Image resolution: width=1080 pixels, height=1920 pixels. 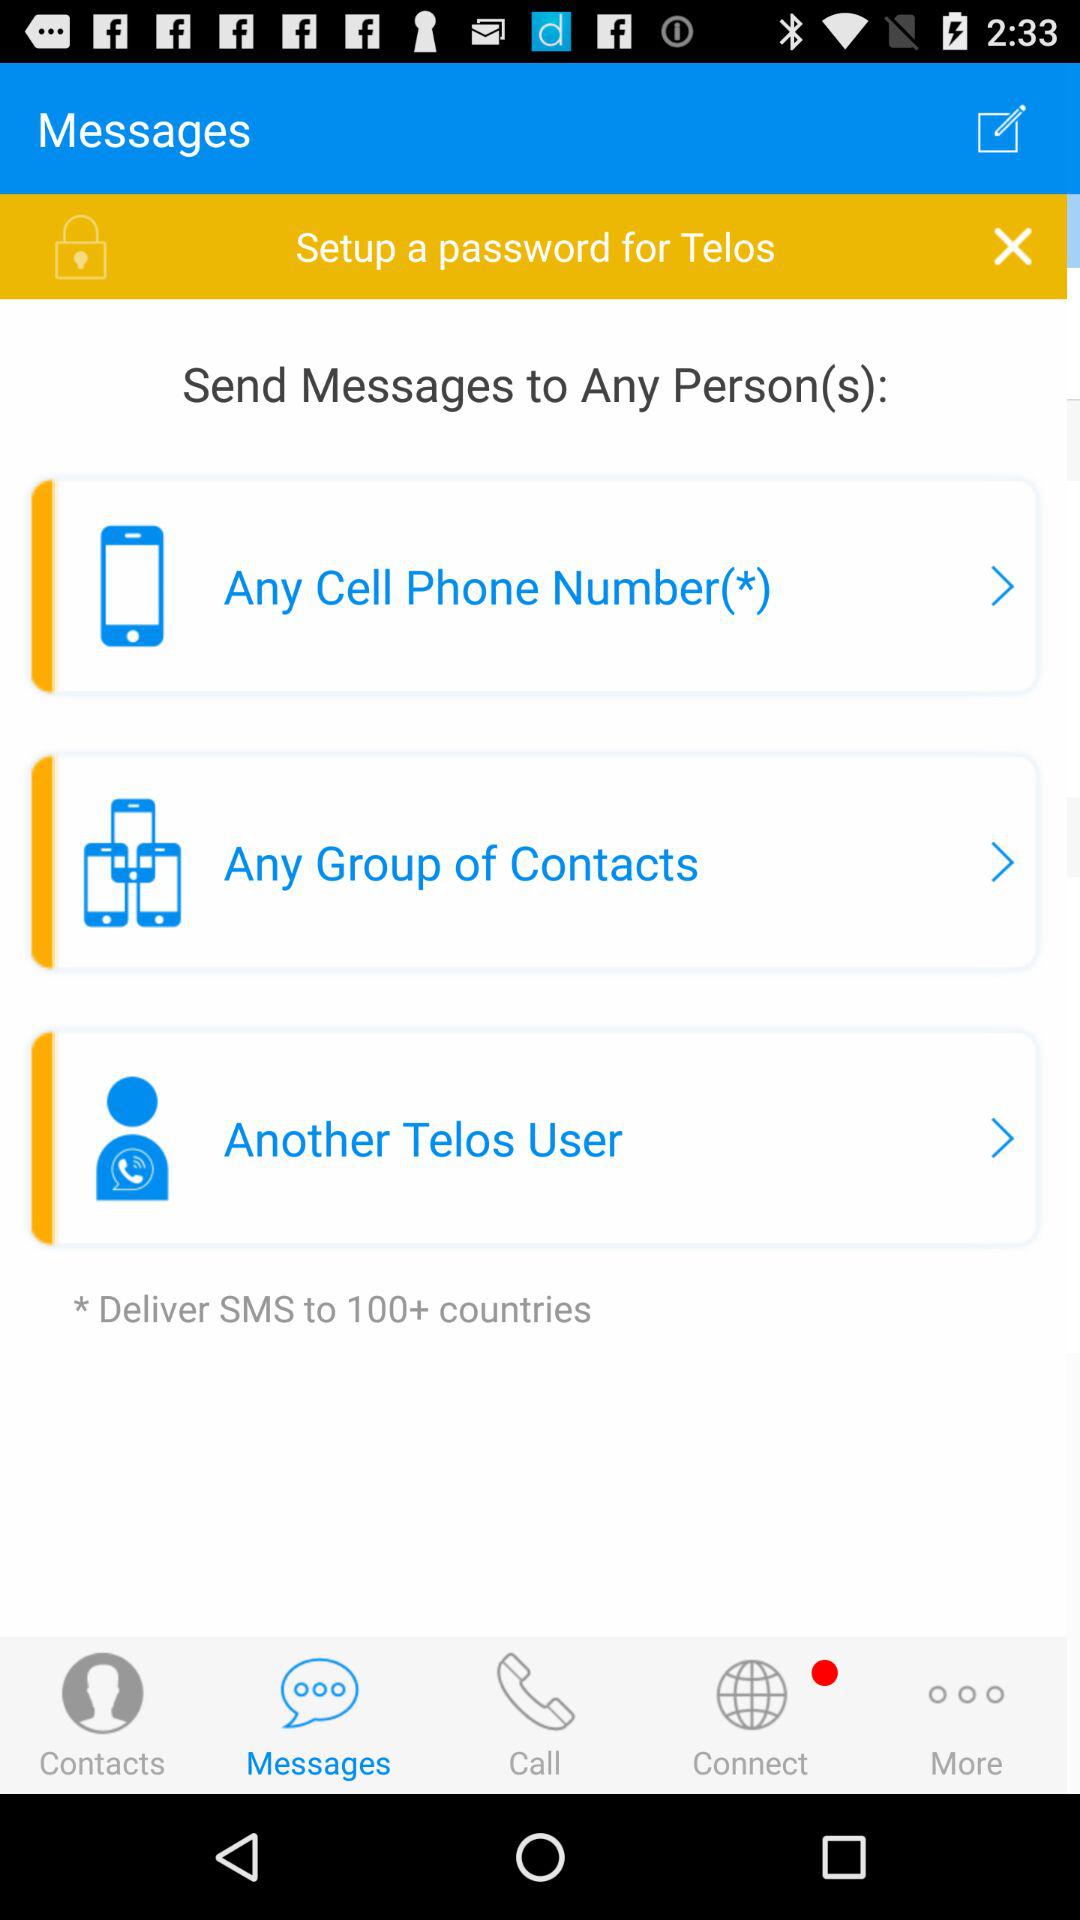 What do you see at coordinates (1006, 128) in the screenshot?
I see `open the item to the right of messages item` at bounding box center [1006, 128].